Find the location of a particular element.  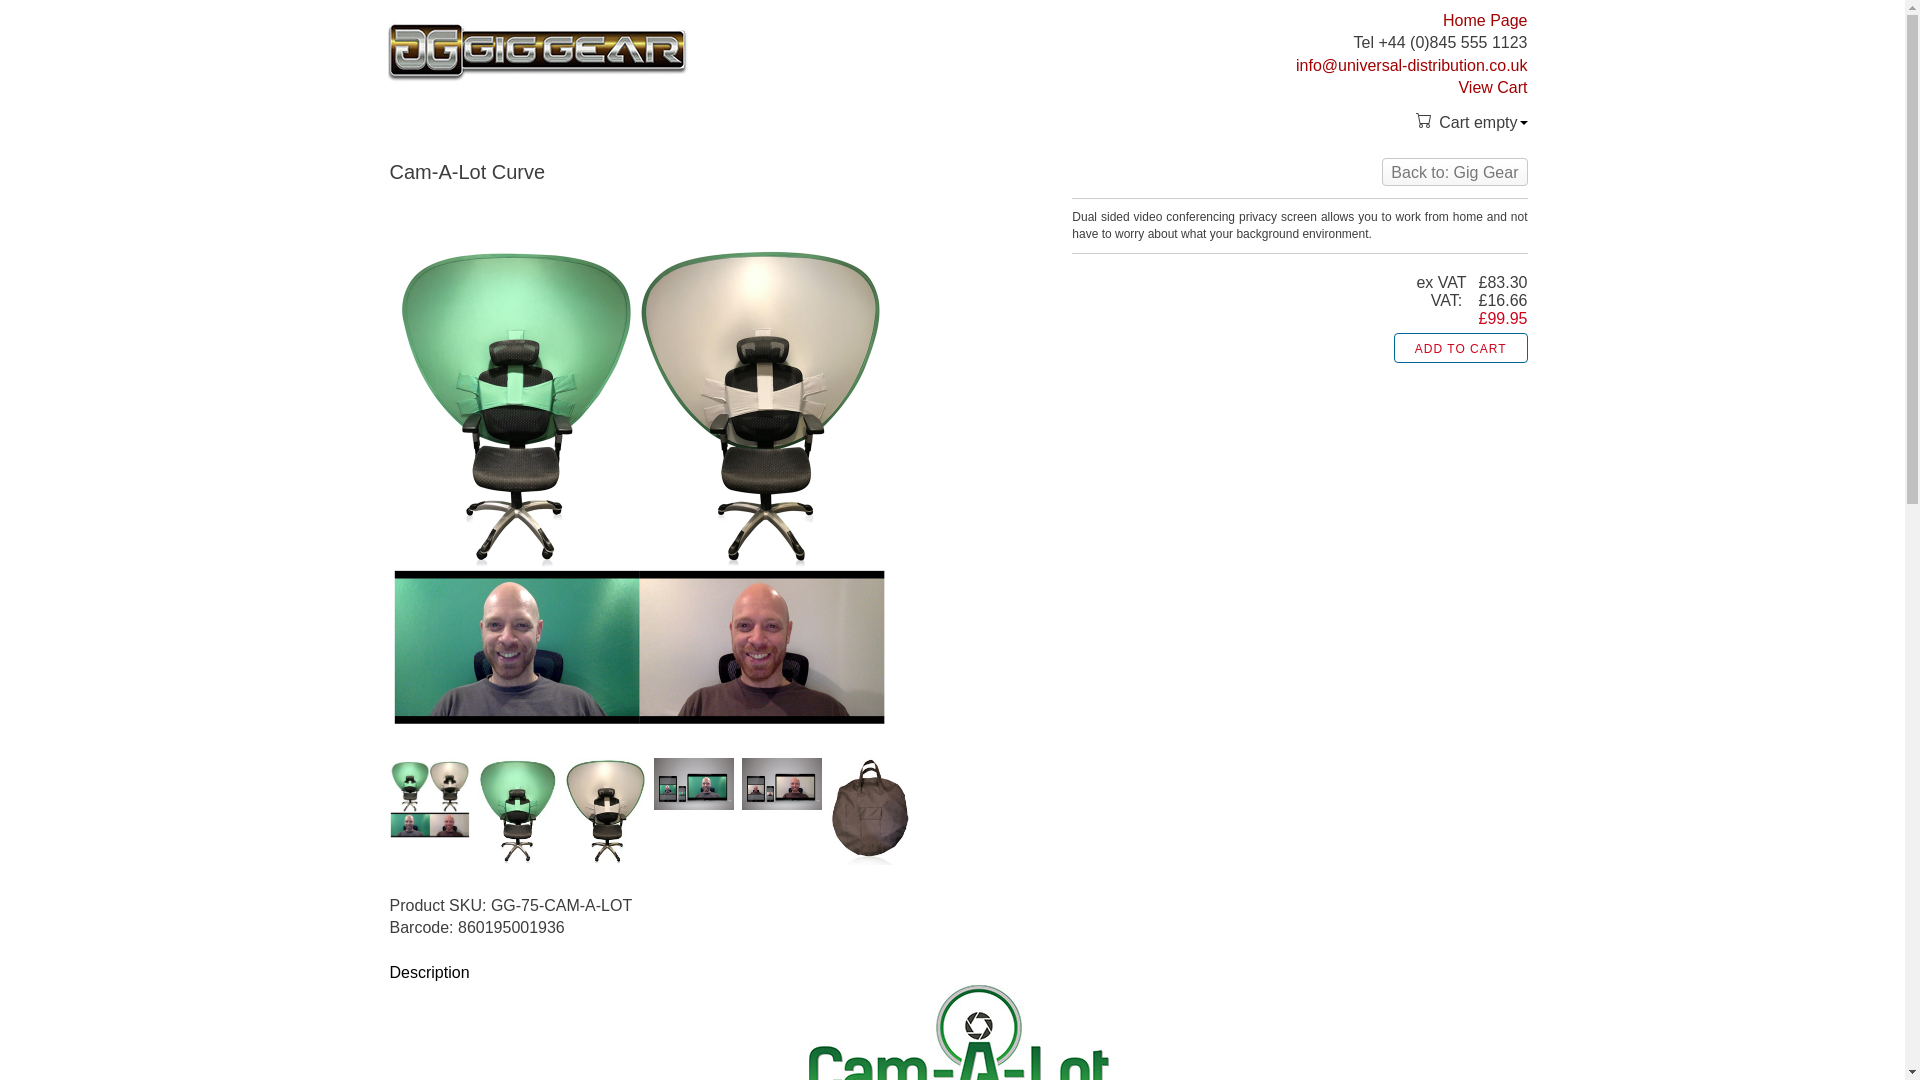

Cam-A-Lot Screen is located at coordinates (640, 476).